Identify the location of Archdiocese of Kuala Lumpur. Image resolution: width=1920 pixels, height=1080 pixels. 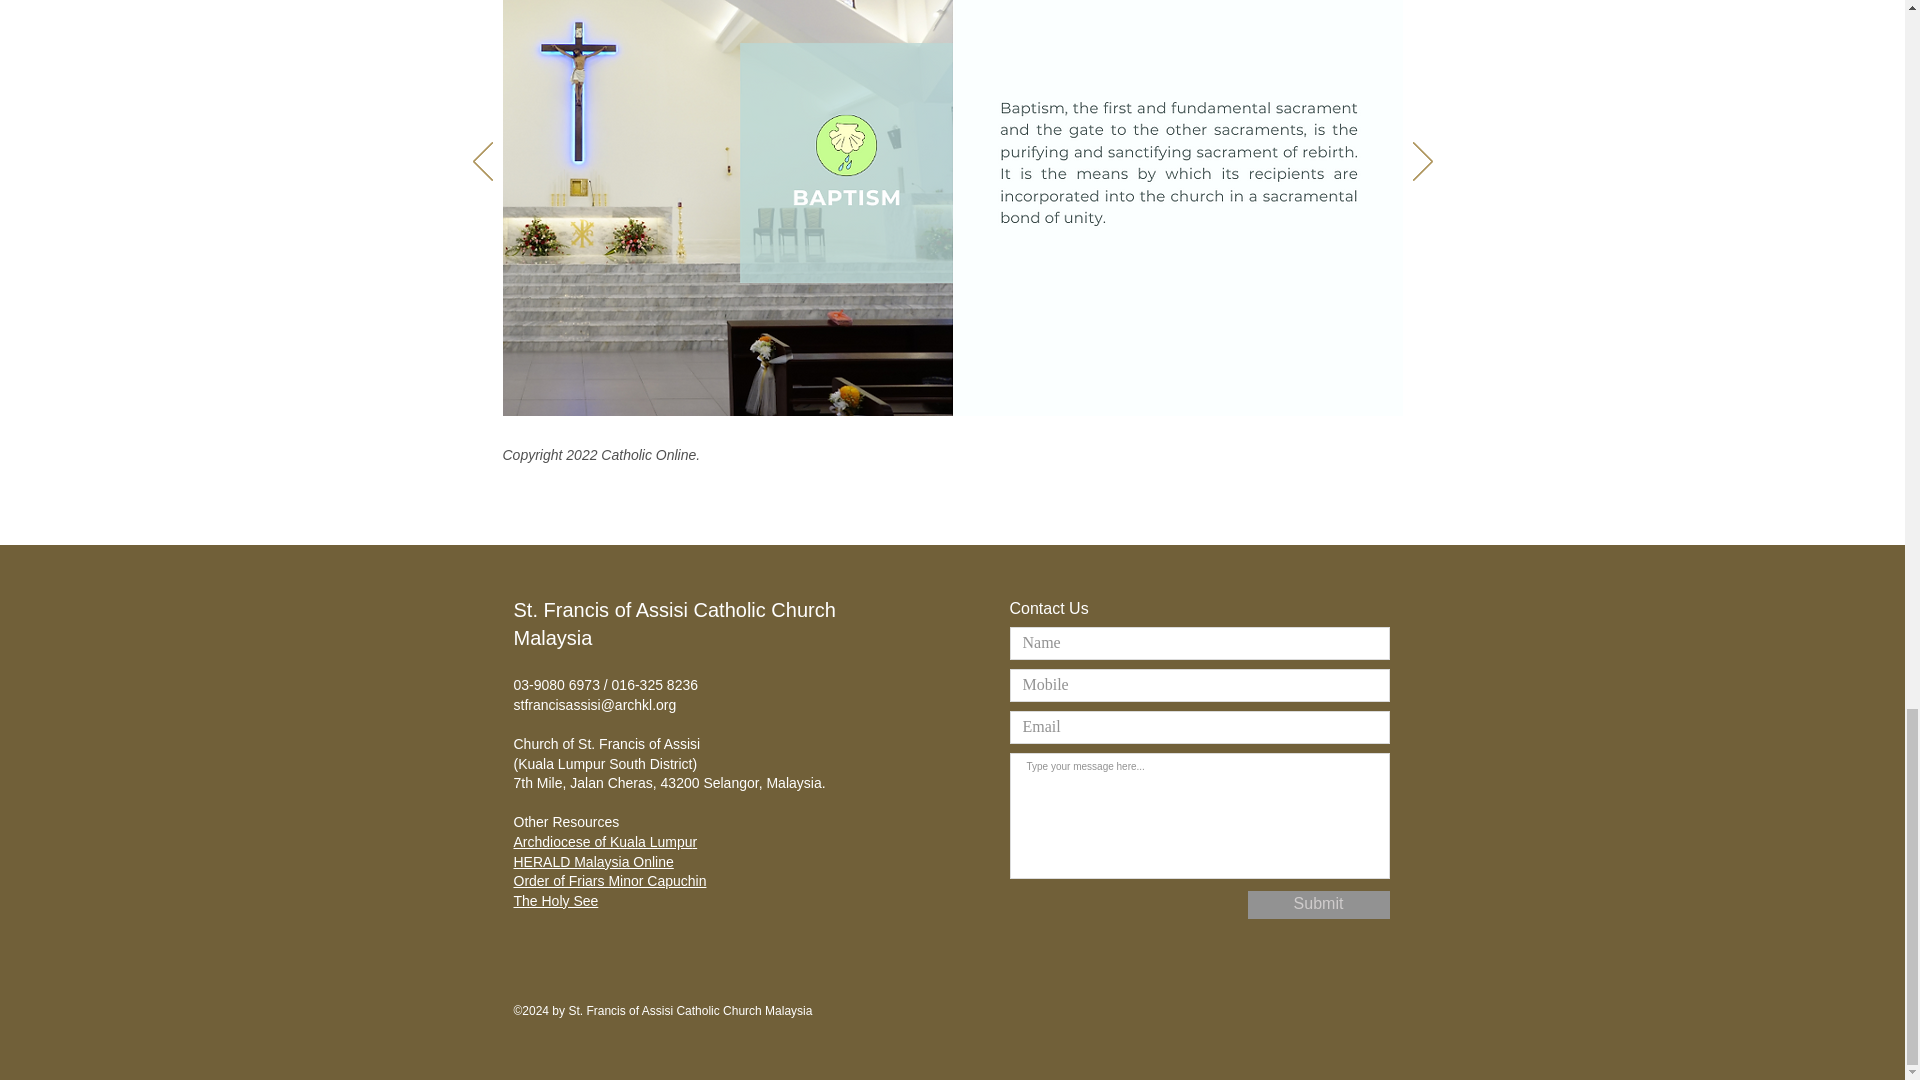
(606, 841).